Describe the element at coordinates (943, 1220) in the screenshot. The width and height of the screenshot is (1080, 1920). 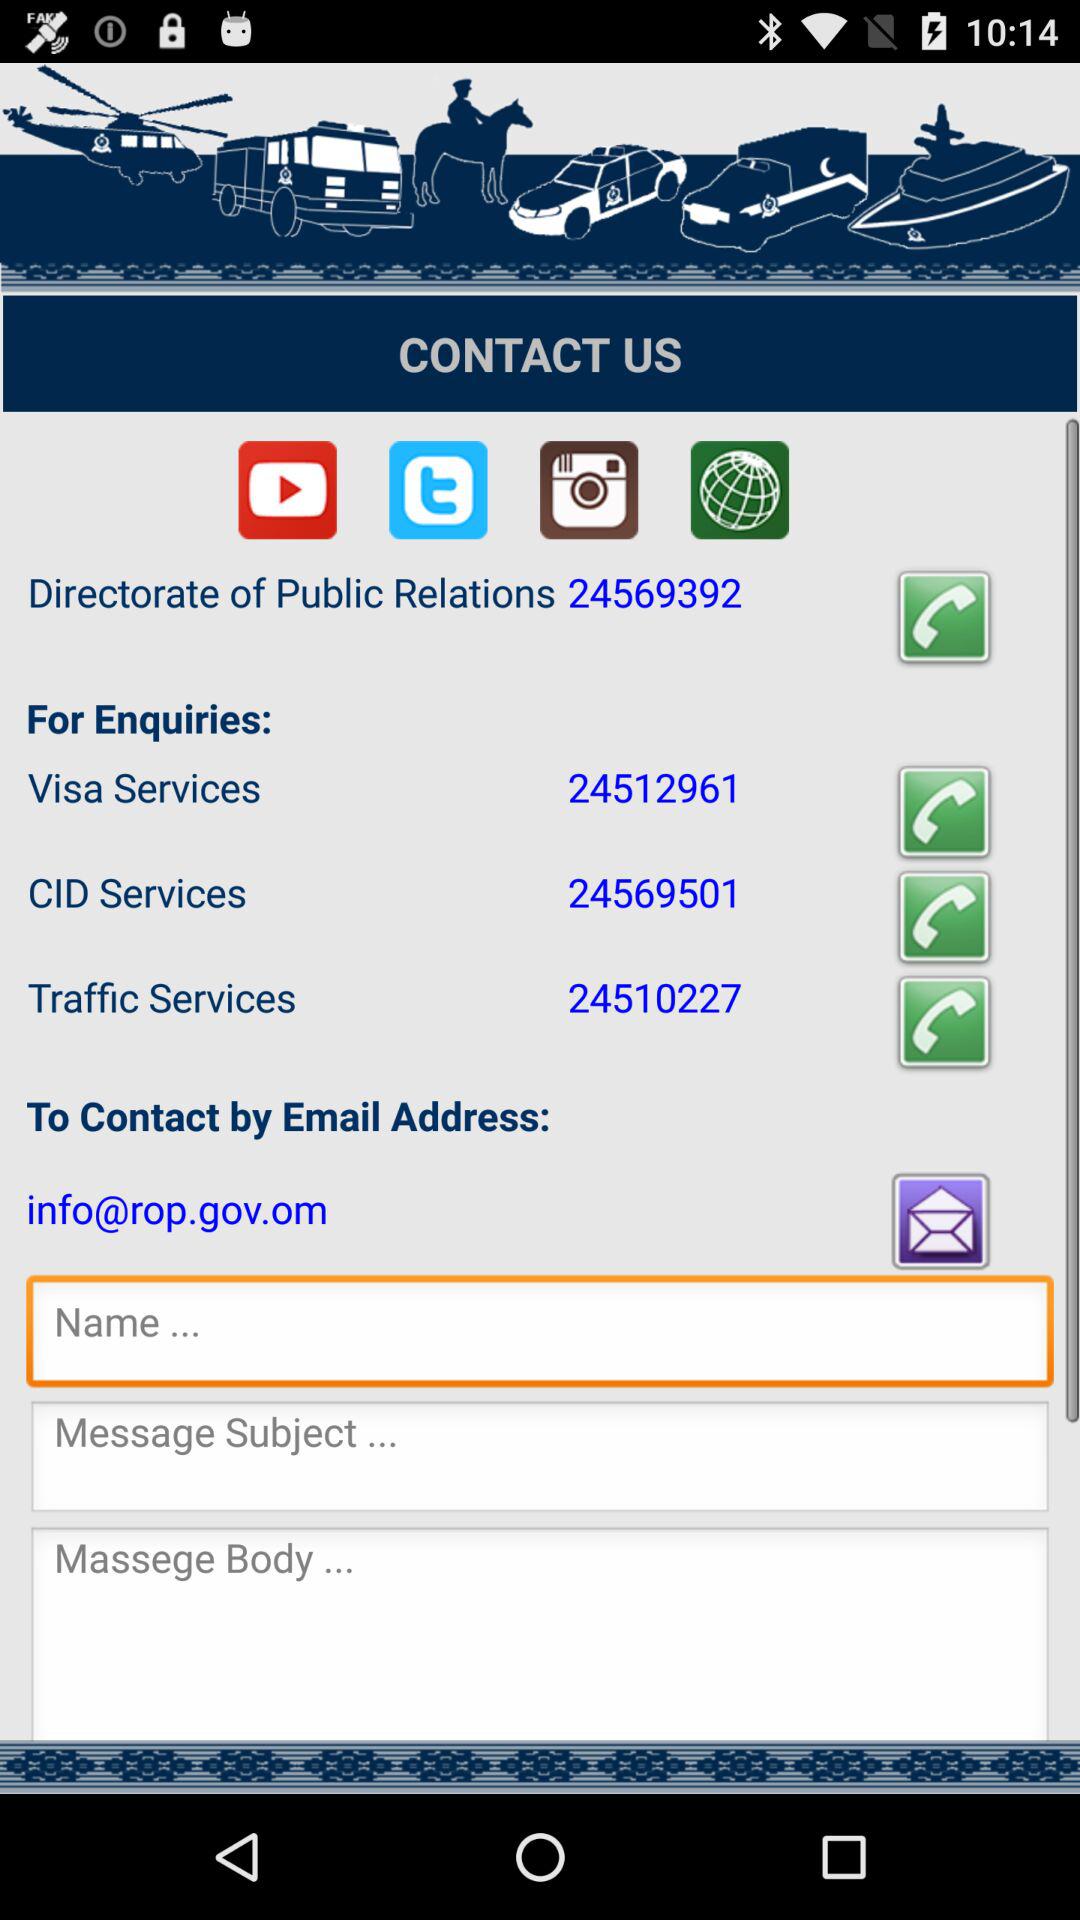
I see `email` at that location.